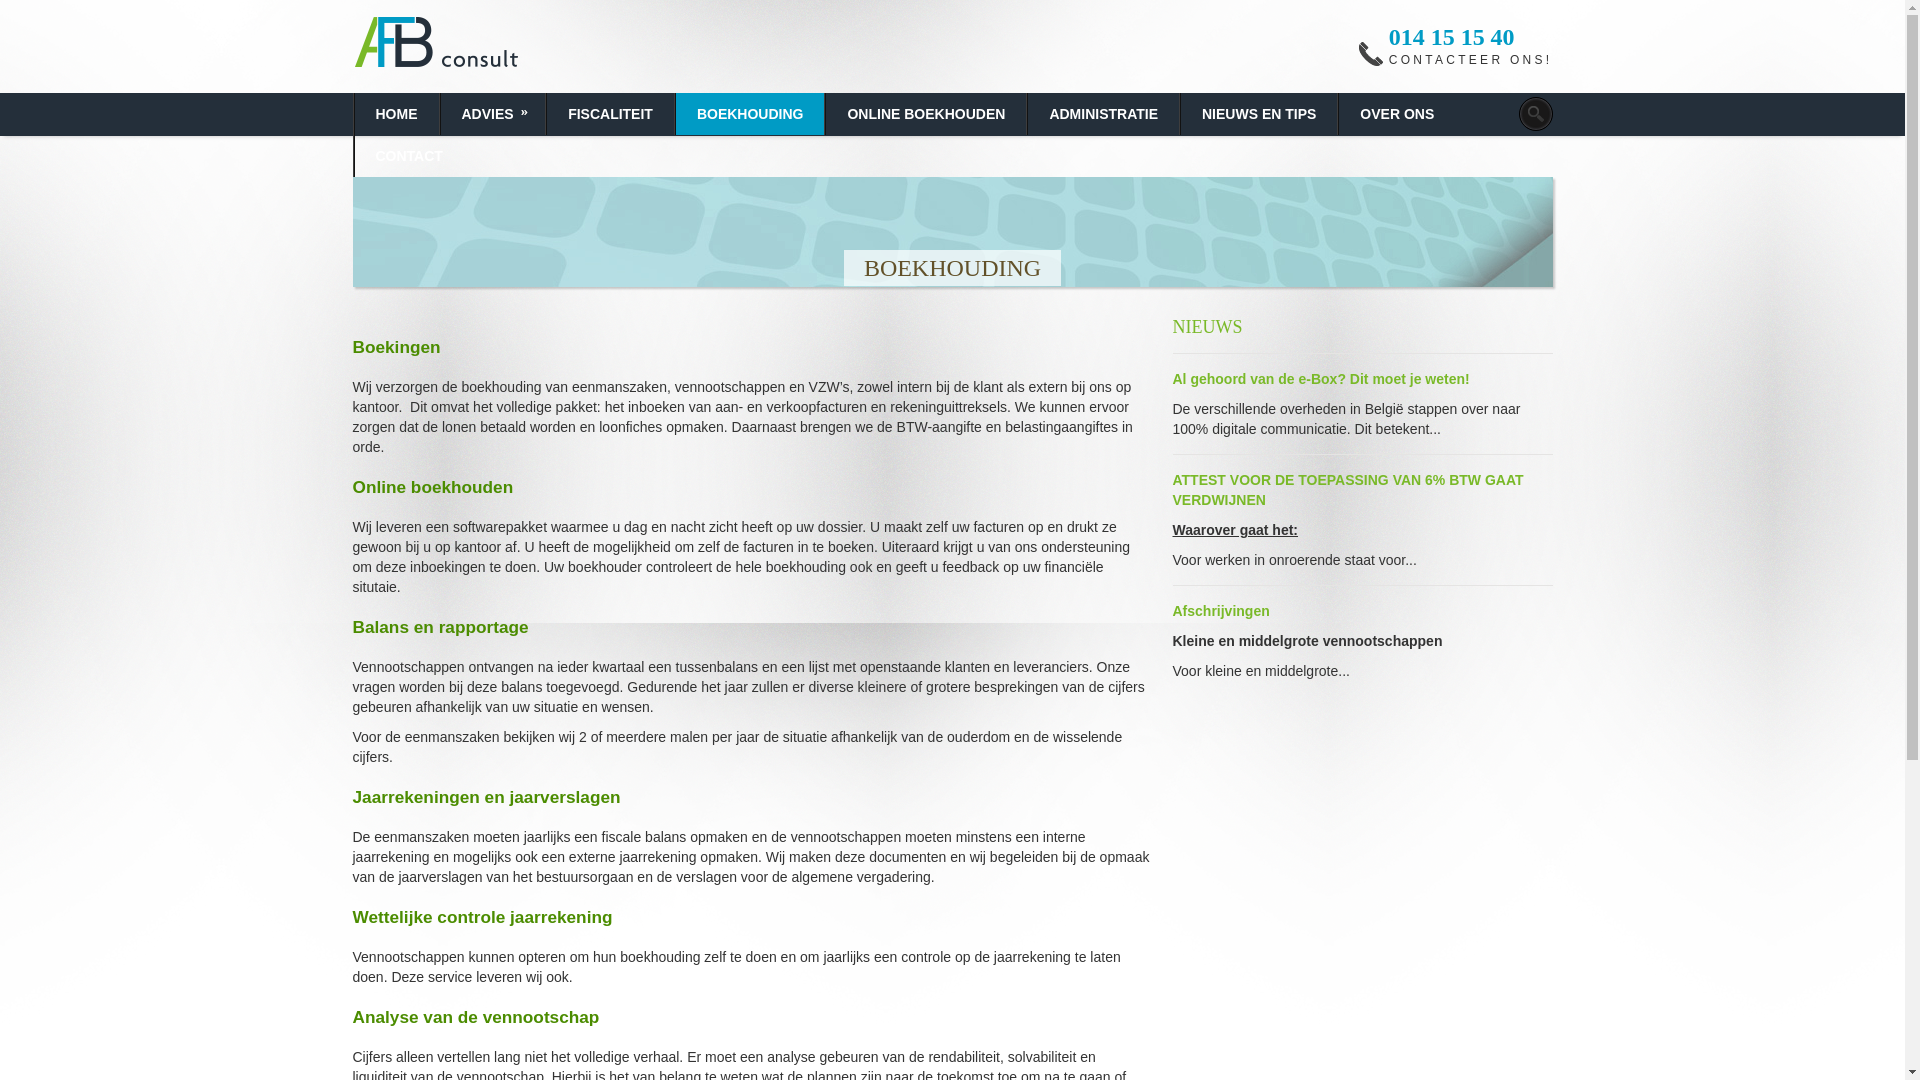 This screenshot has height=1080, width=1920. Describe the element at coordinates (396, 114) in the screenshot. I see `HOME` at that location.